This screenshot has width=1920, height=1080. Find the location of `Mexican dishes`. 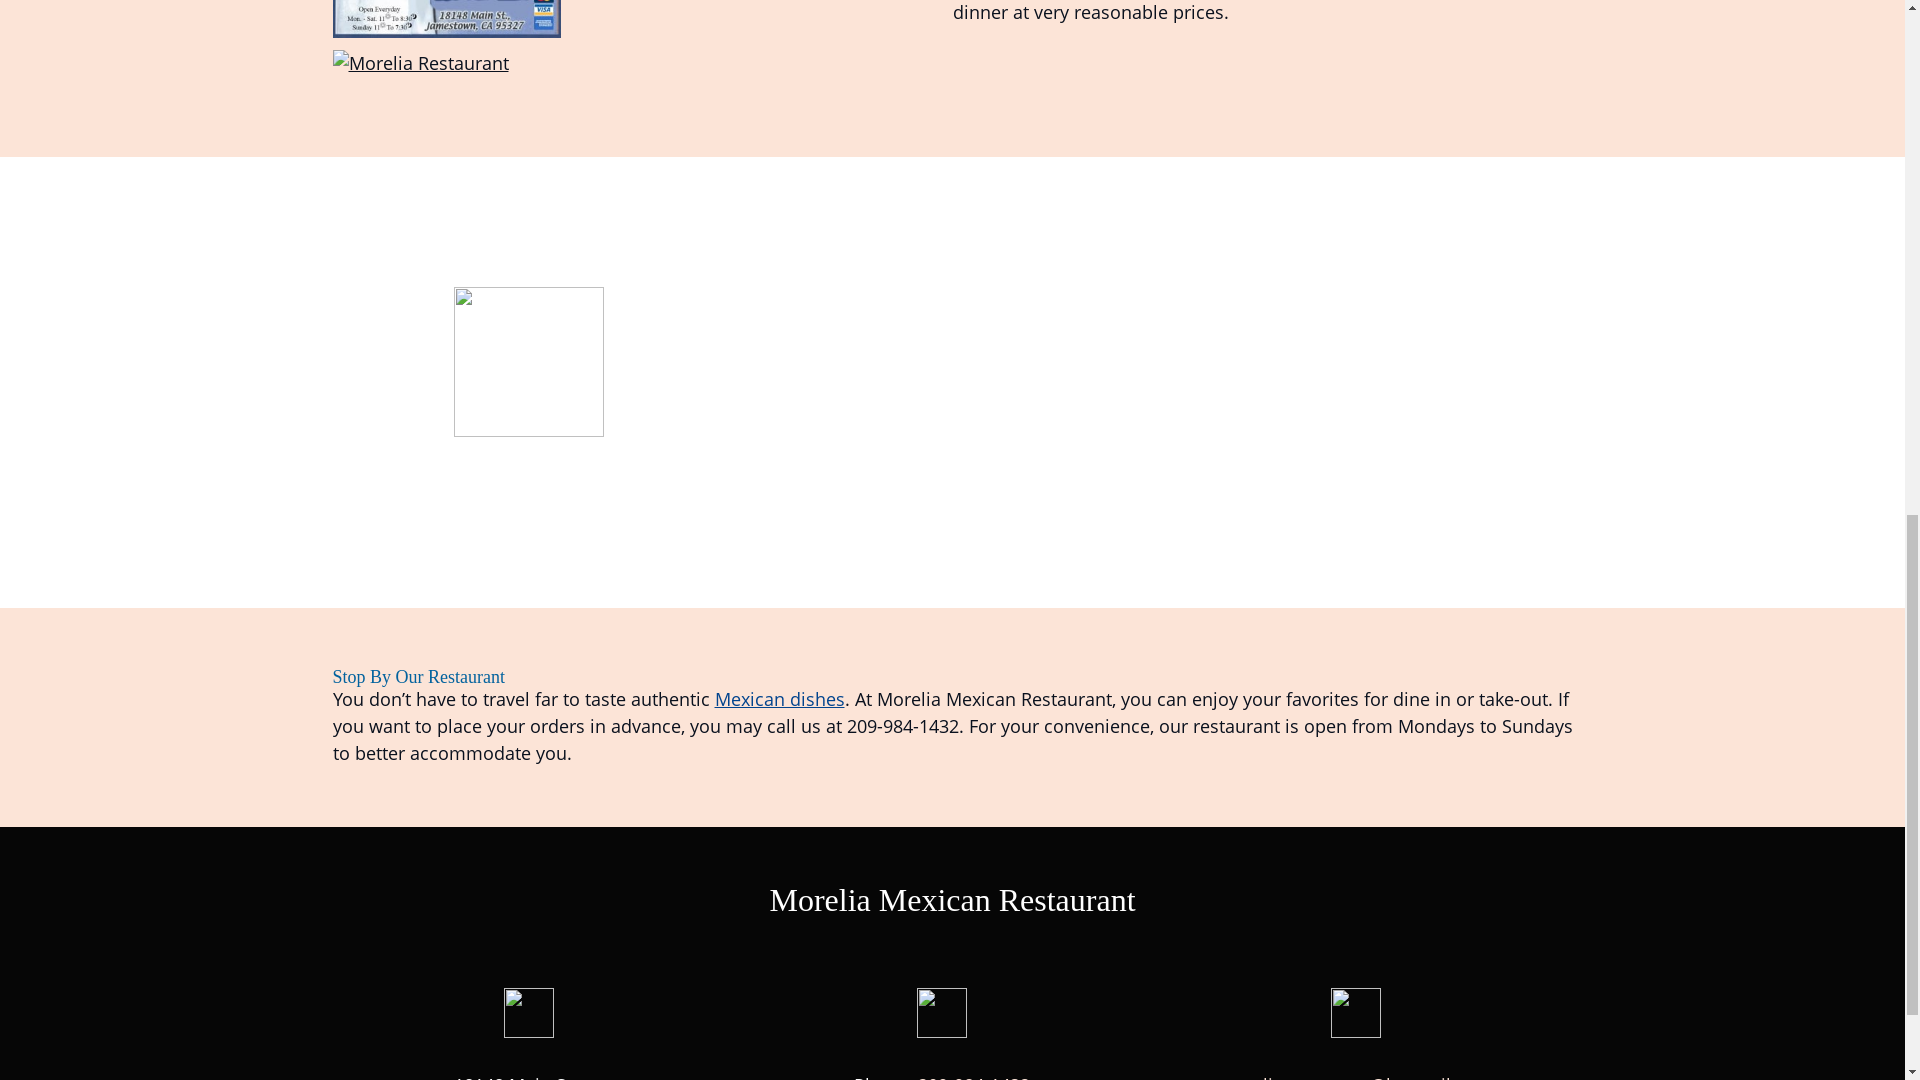

Mexican dishes is located at coordinates (779, 698).